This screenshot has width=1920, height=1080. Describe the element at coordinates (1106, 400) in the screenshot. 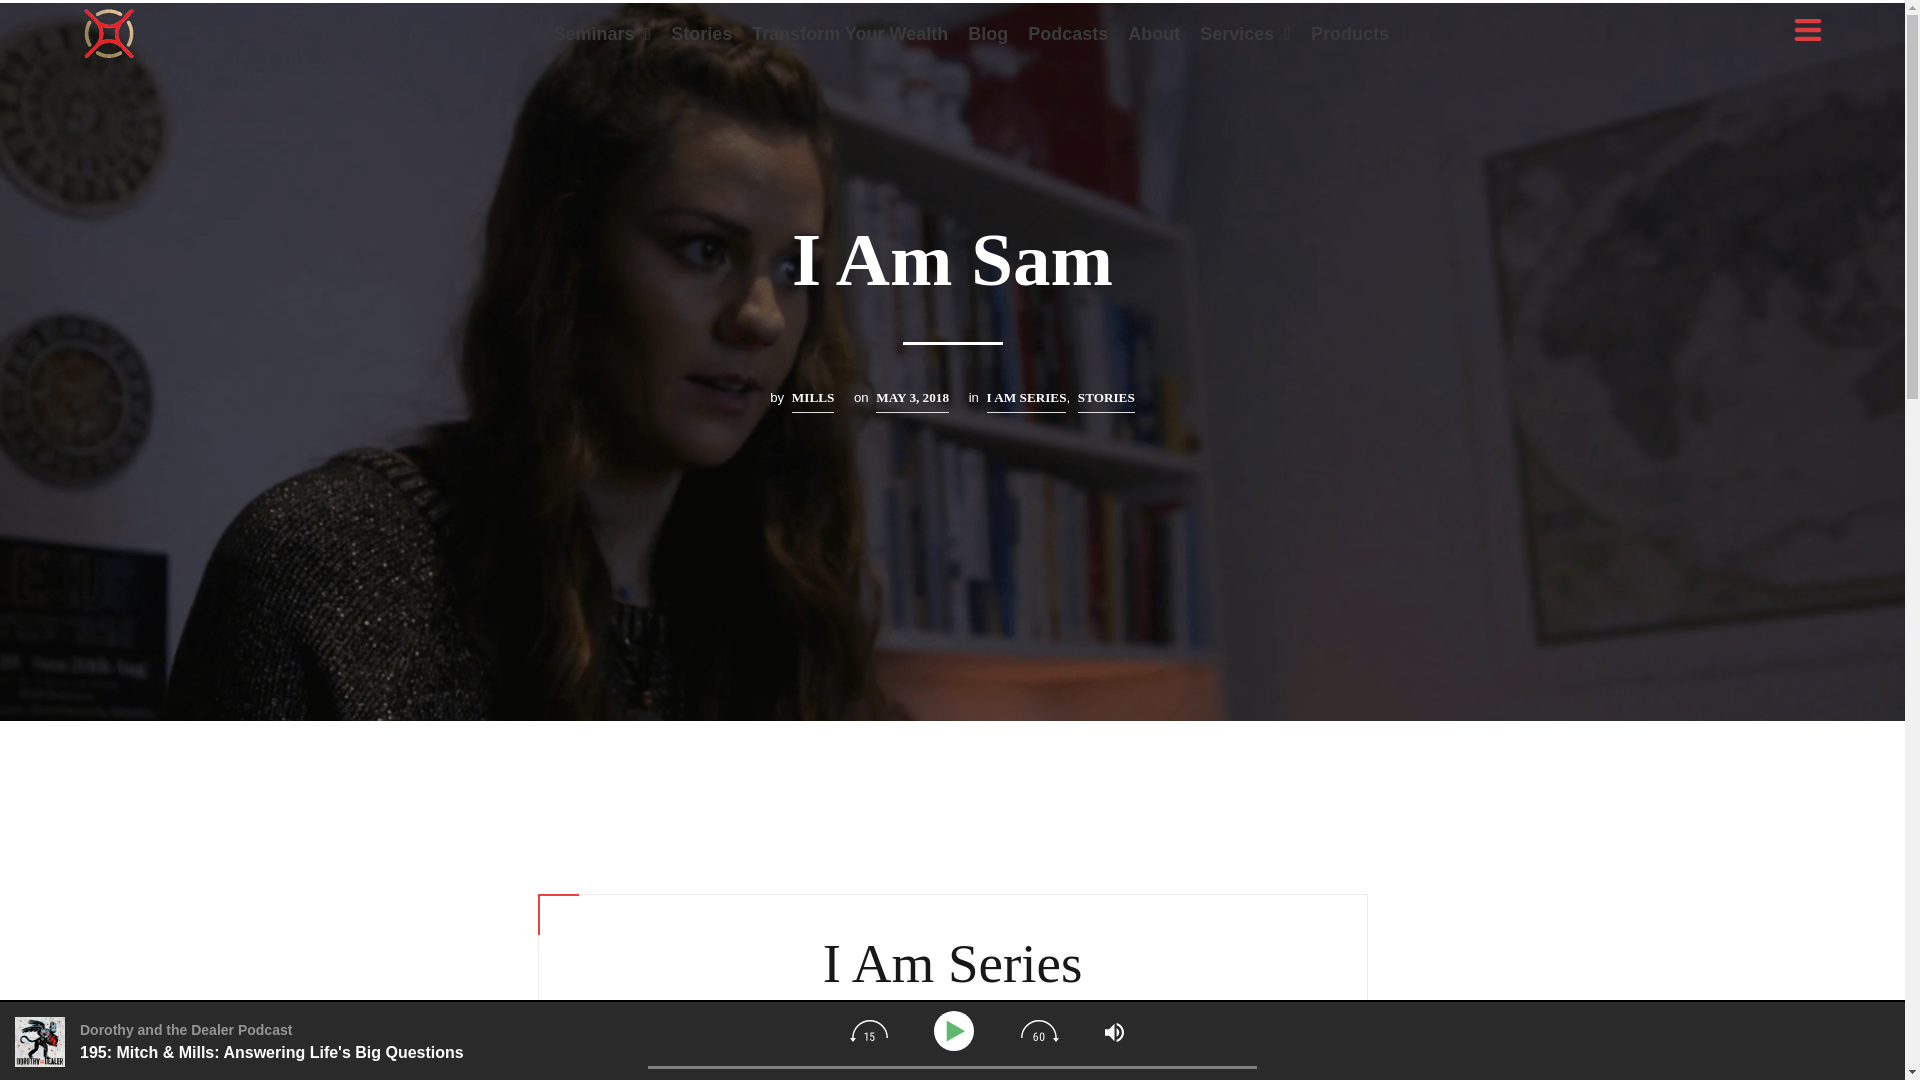

I see `STORIES` at that location.